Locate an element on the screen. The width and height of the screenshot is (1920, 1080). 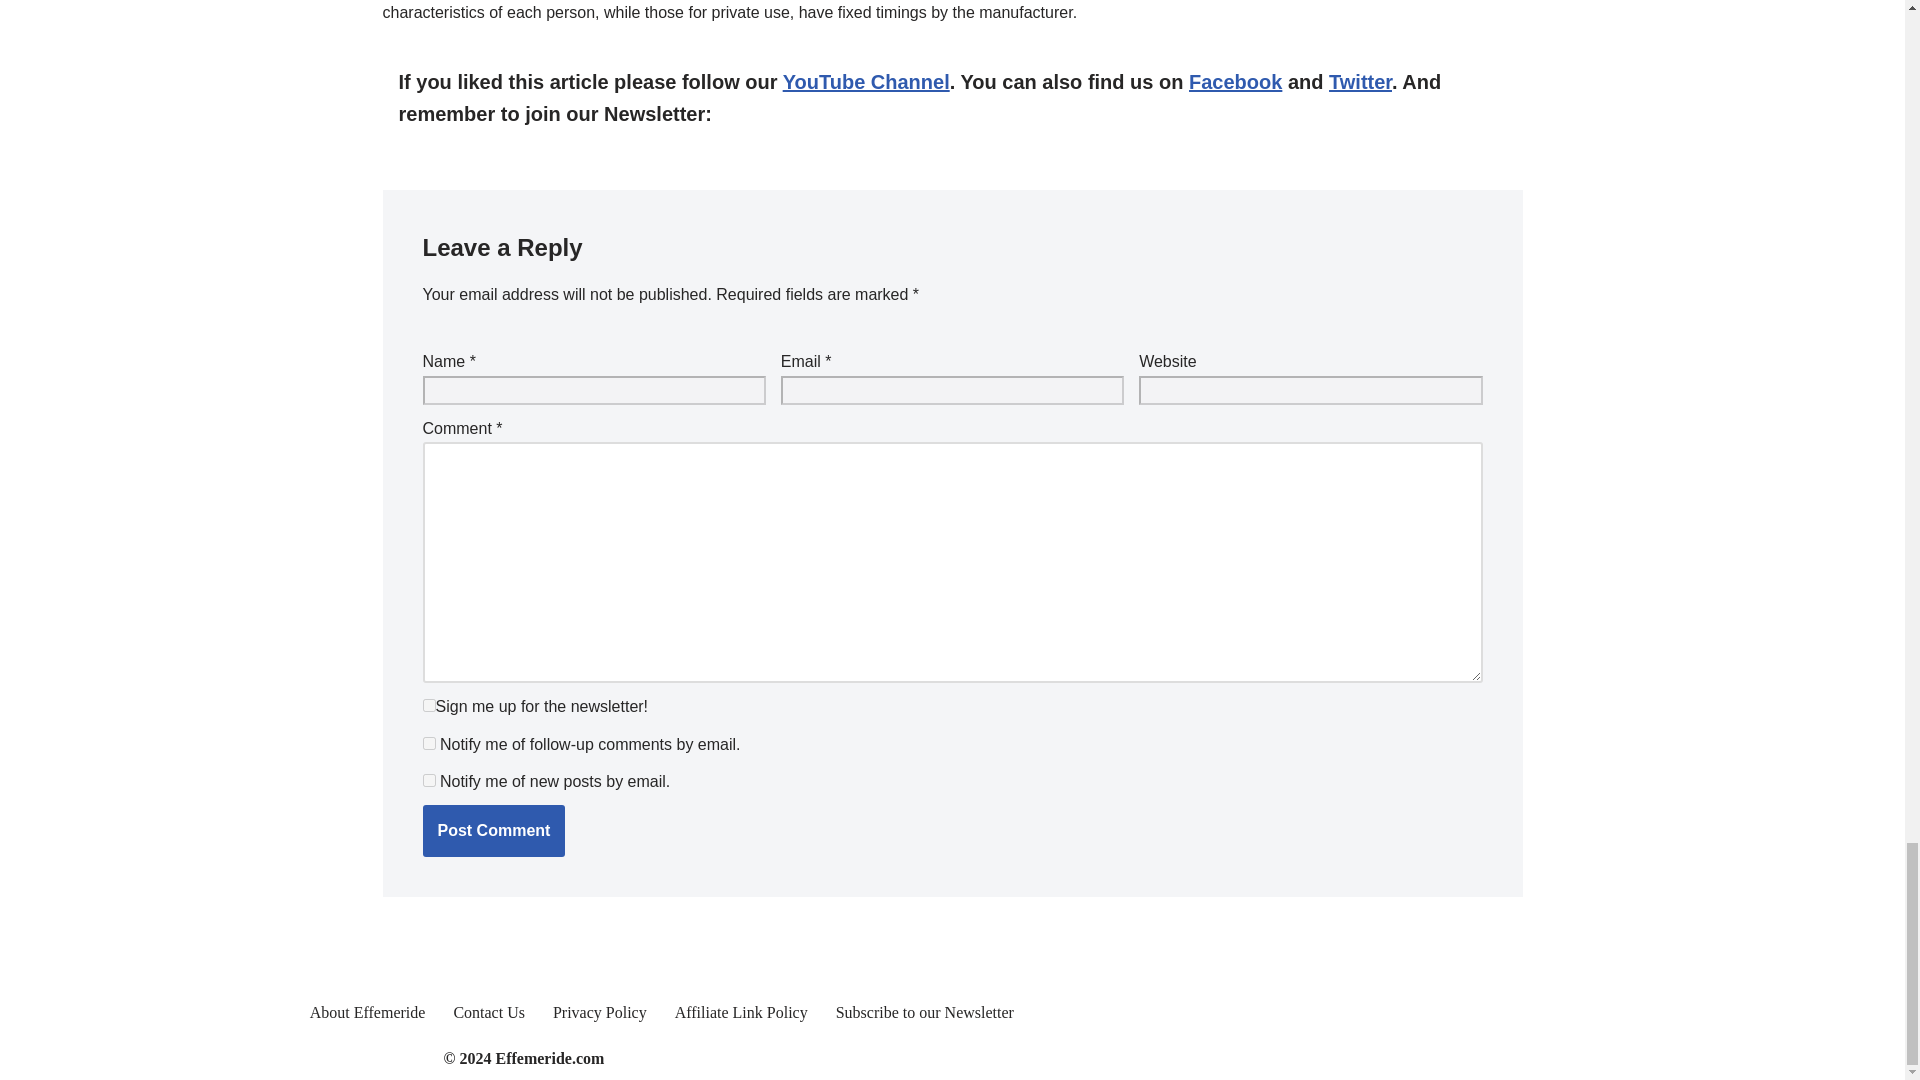
subscribe is located at coordinates (428, 780).